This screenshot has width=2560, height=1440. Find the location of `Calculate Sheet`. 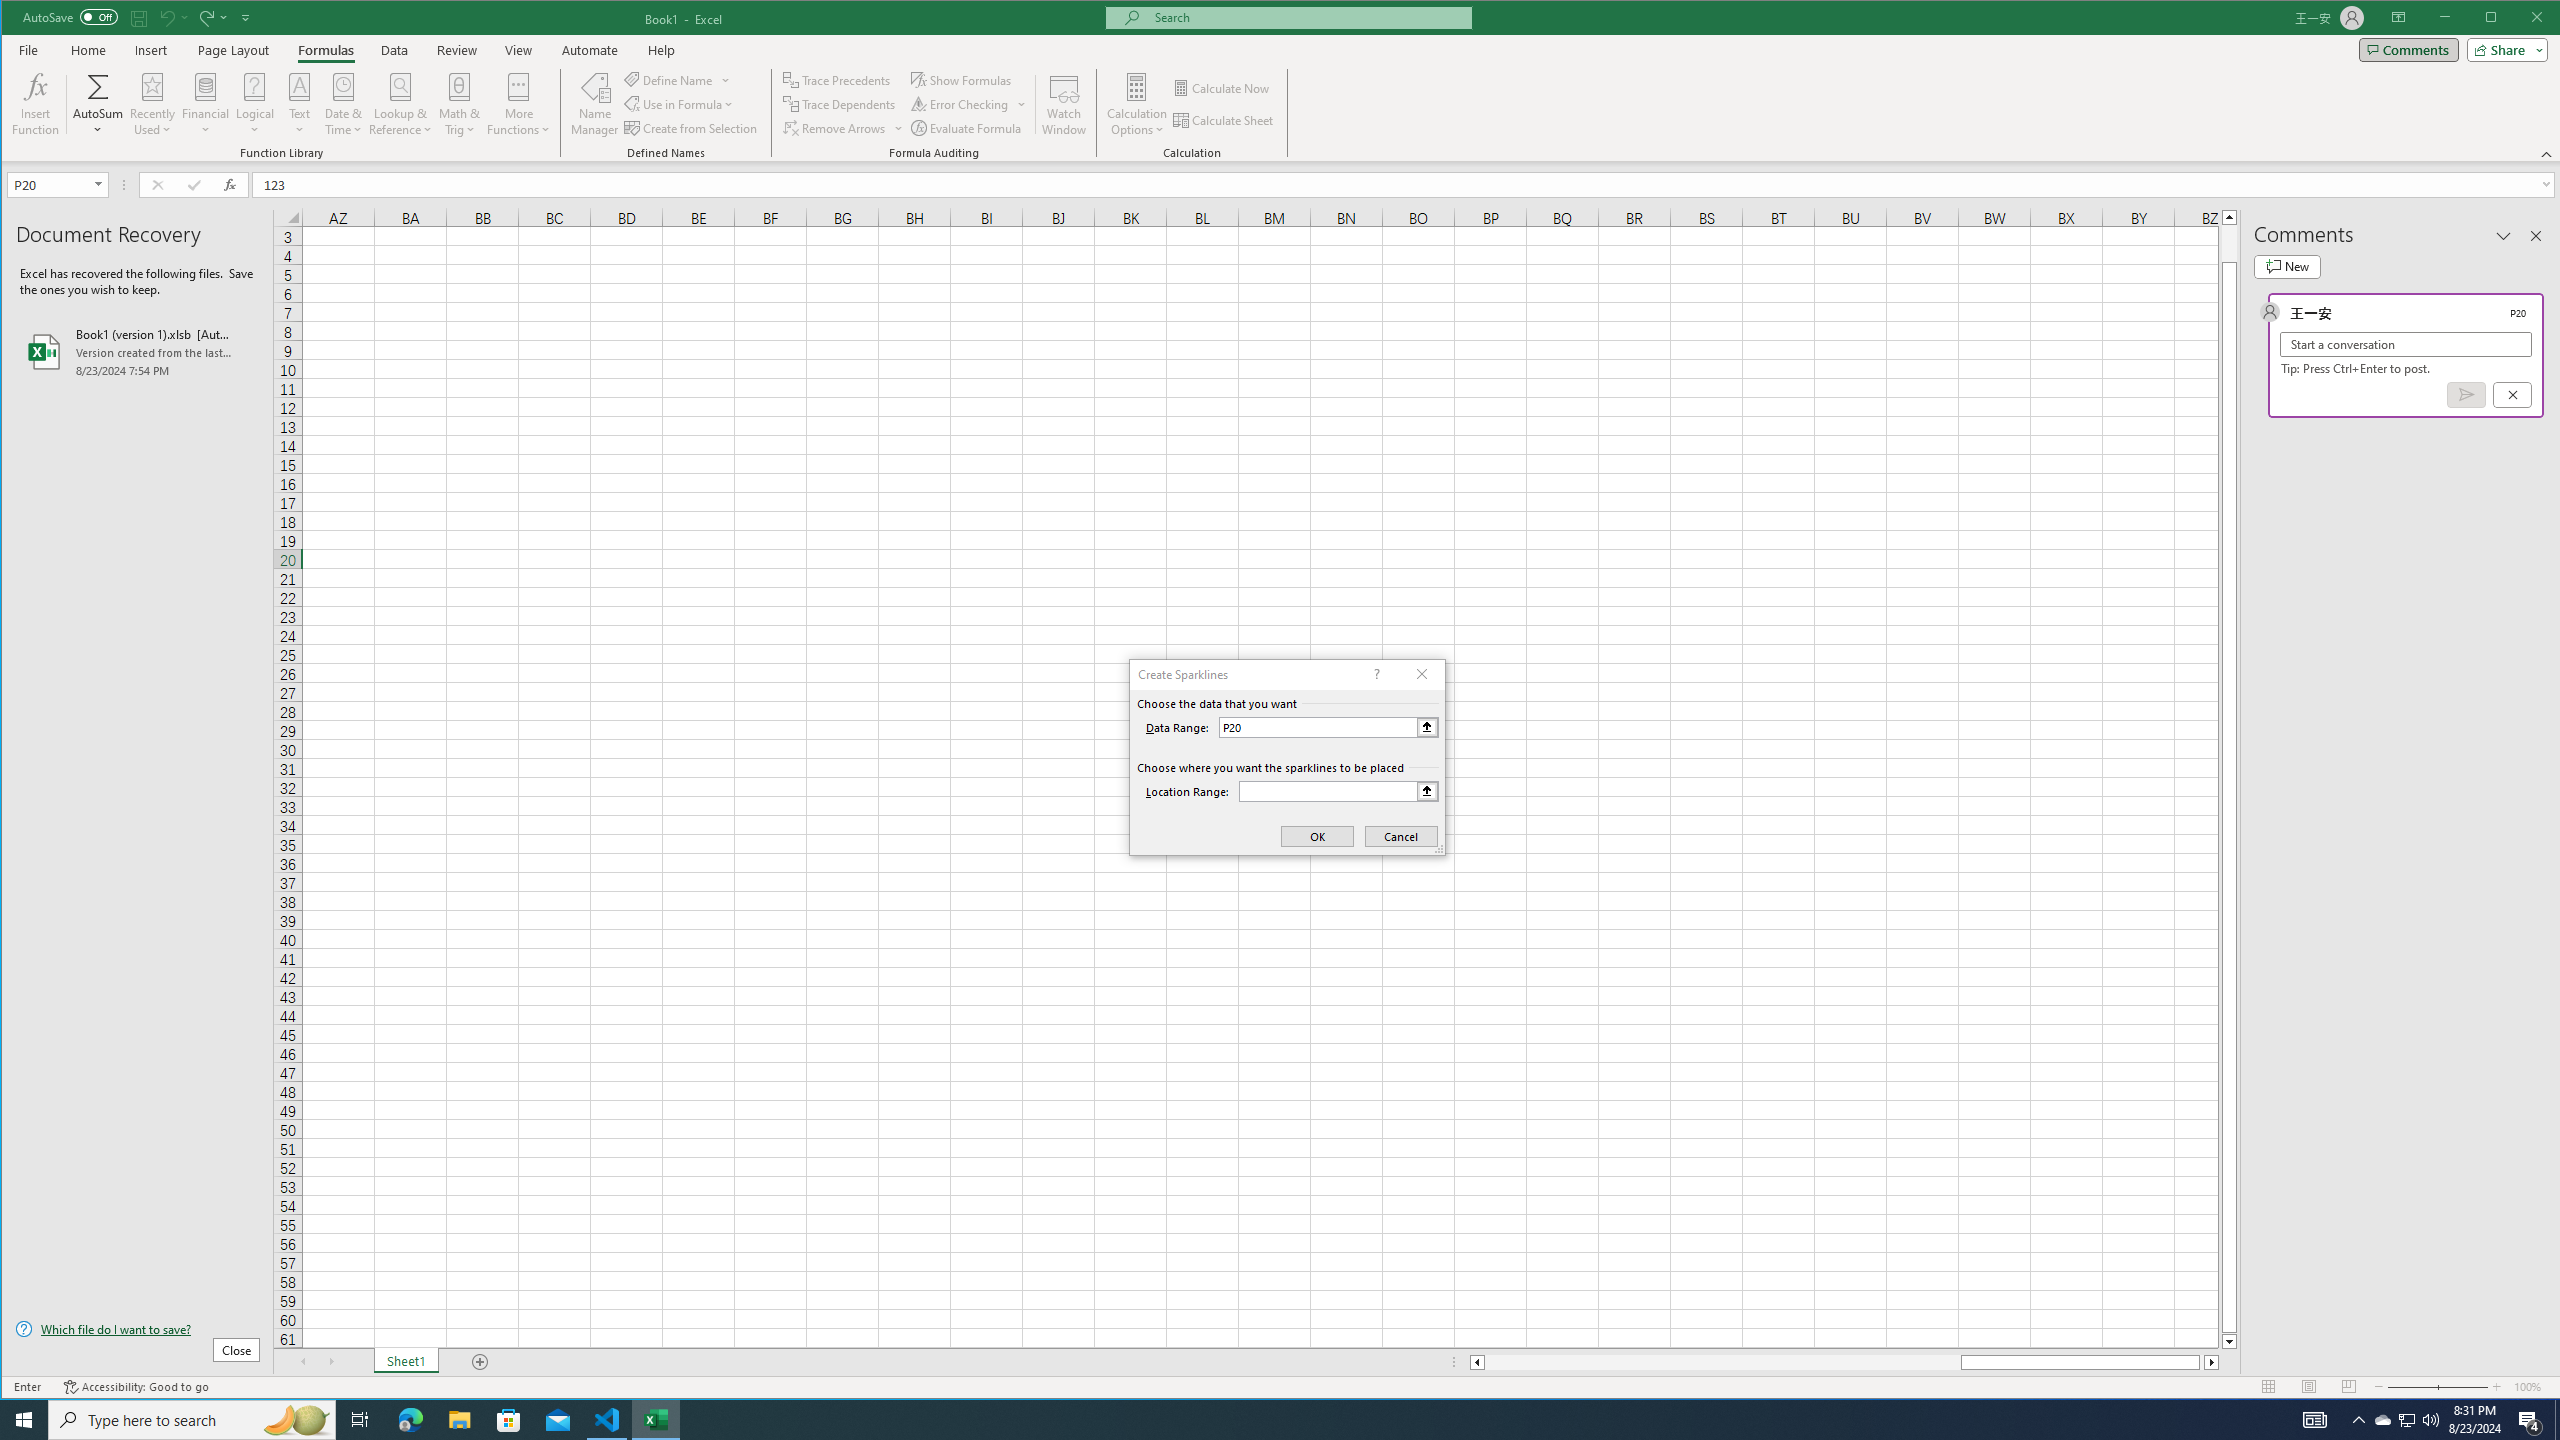

Calculate Sheet is located at coordinates (1224, 120).